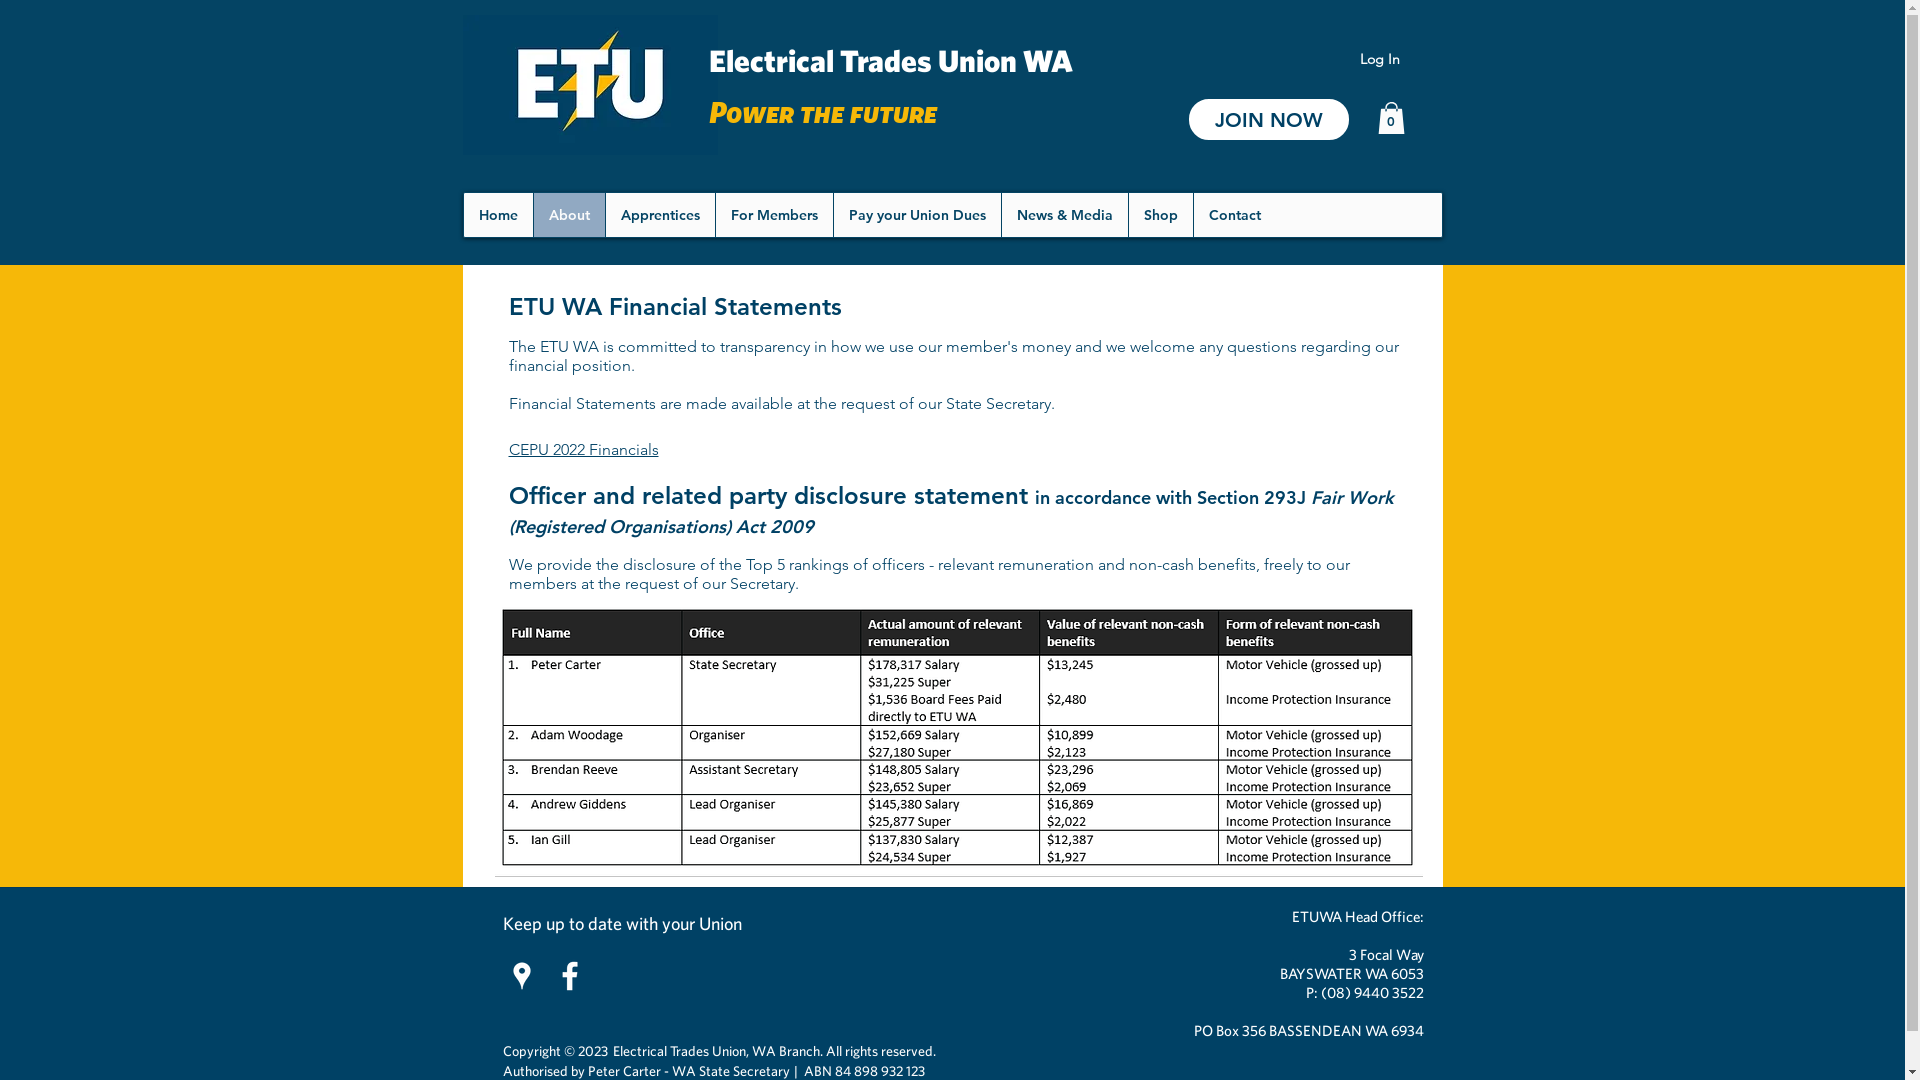 The image size is (1920, 1080). I want to click on Shop, so click(1160, 215).